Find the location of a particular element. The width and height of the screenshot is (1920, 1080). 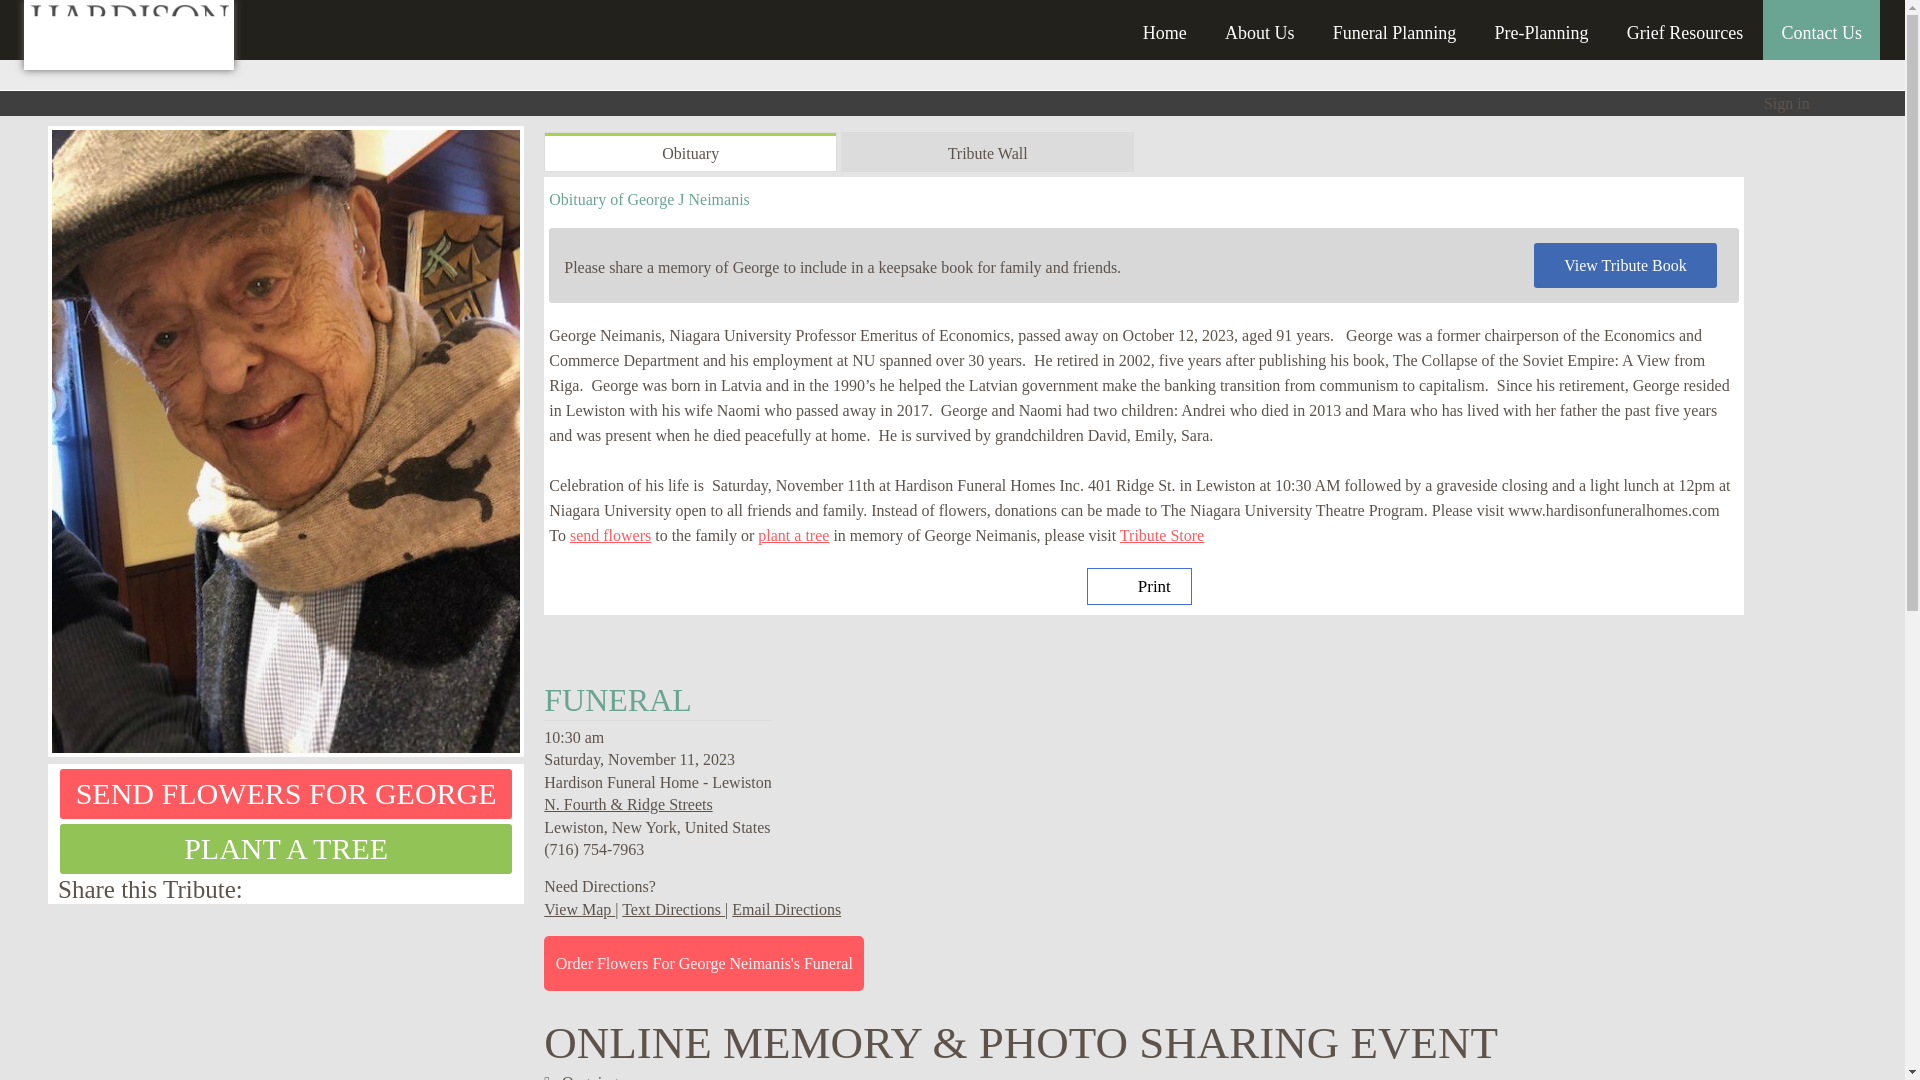

Receive Notifications is located at coordinates (460, 888).